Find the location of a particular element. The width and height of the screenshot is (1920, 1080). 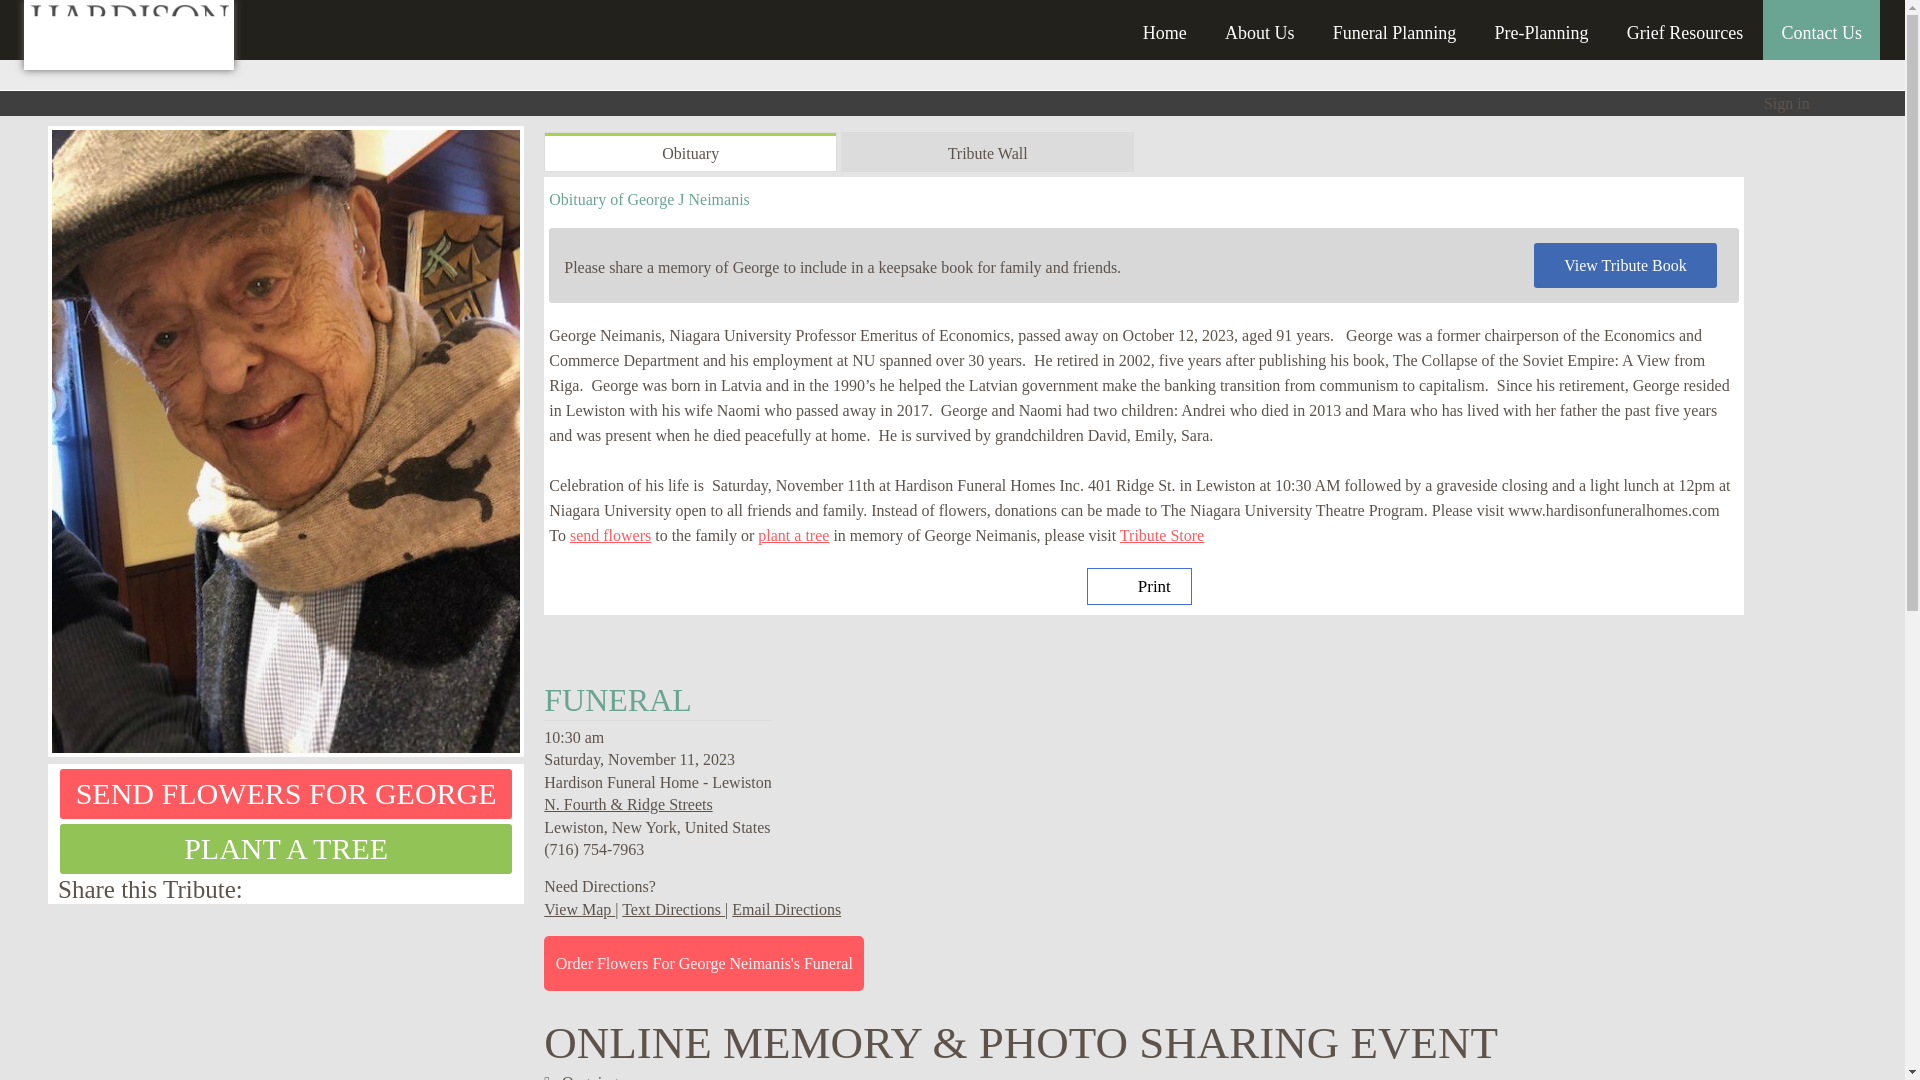

Receive Notifications is located at coordinates (460, 888).